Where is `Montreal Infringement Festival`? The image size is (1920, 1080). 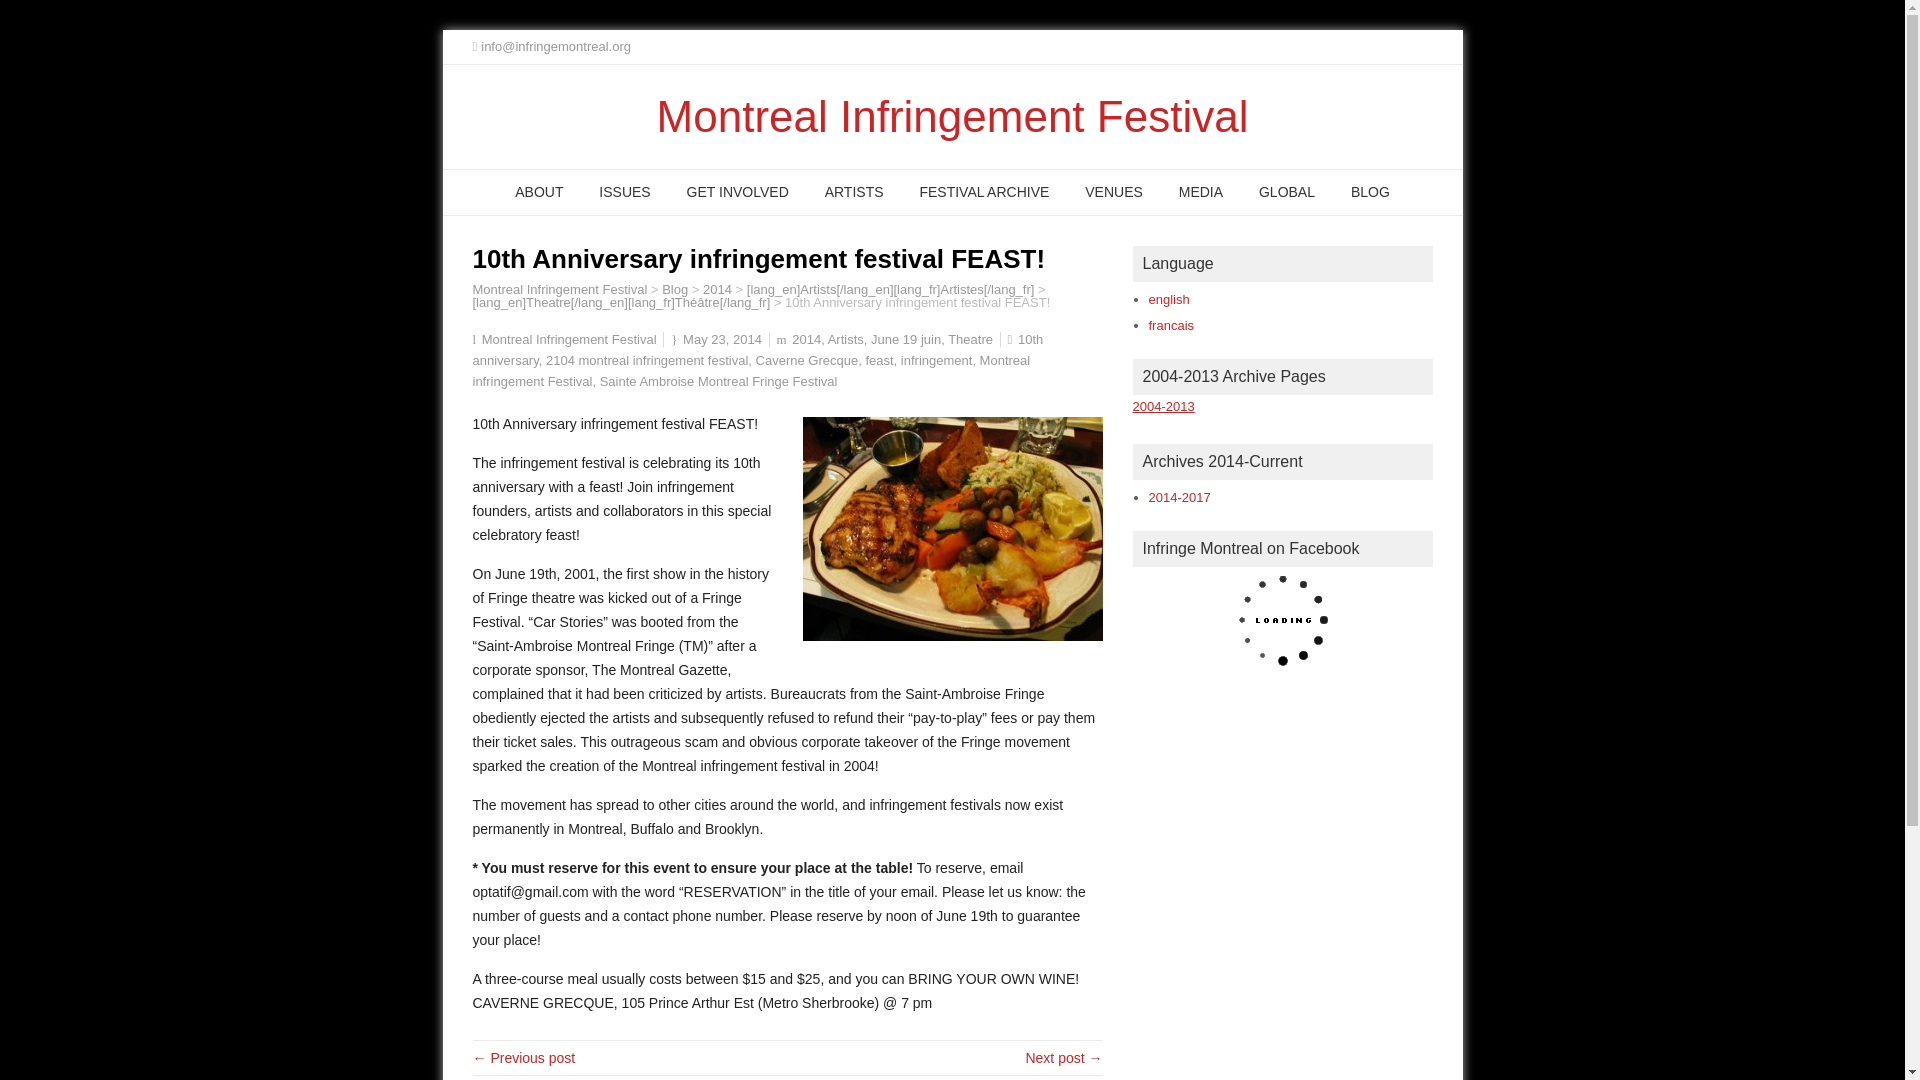
Montreal Infringement Festival is located at coordinates (568, 338).